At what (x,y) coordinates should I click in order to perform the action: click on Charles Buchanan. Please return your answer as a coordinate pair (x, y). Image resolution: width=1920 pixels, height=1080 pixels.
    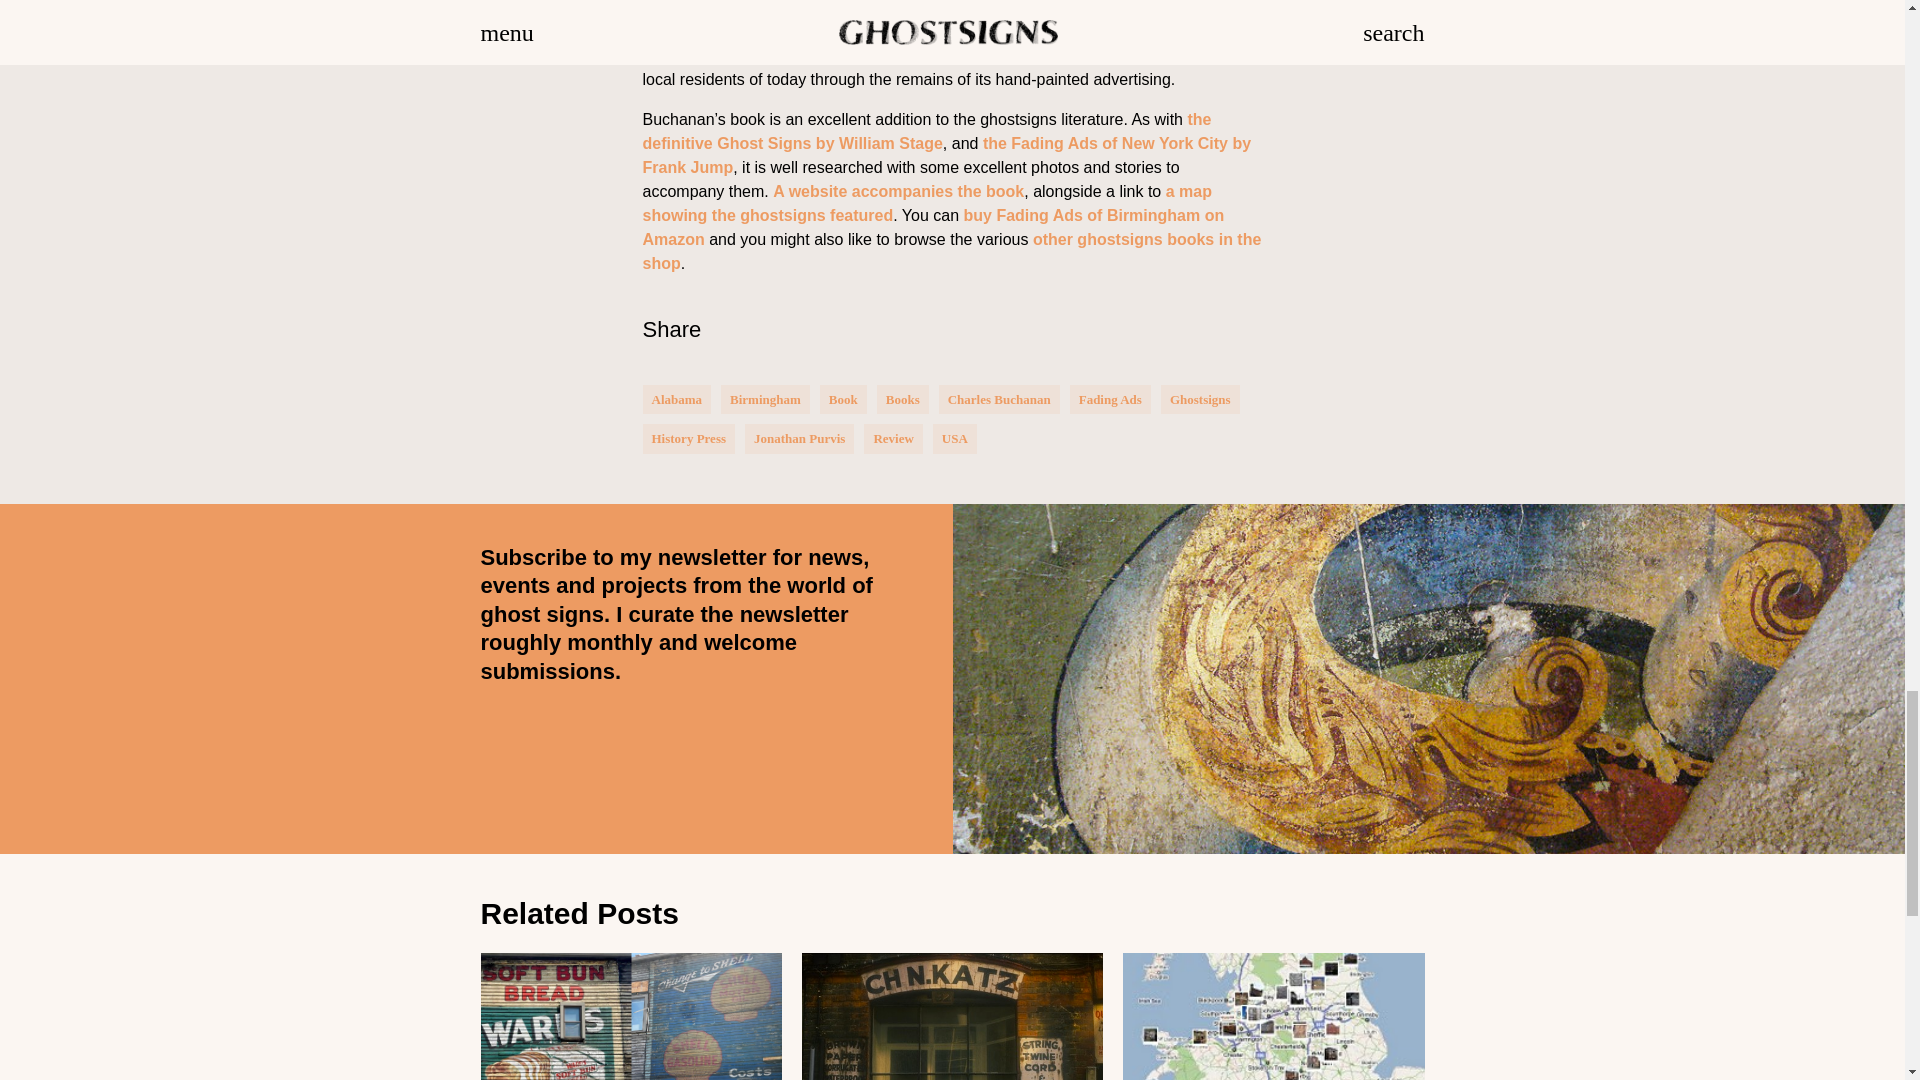
    Looking at the image, I should click on (999, 400).